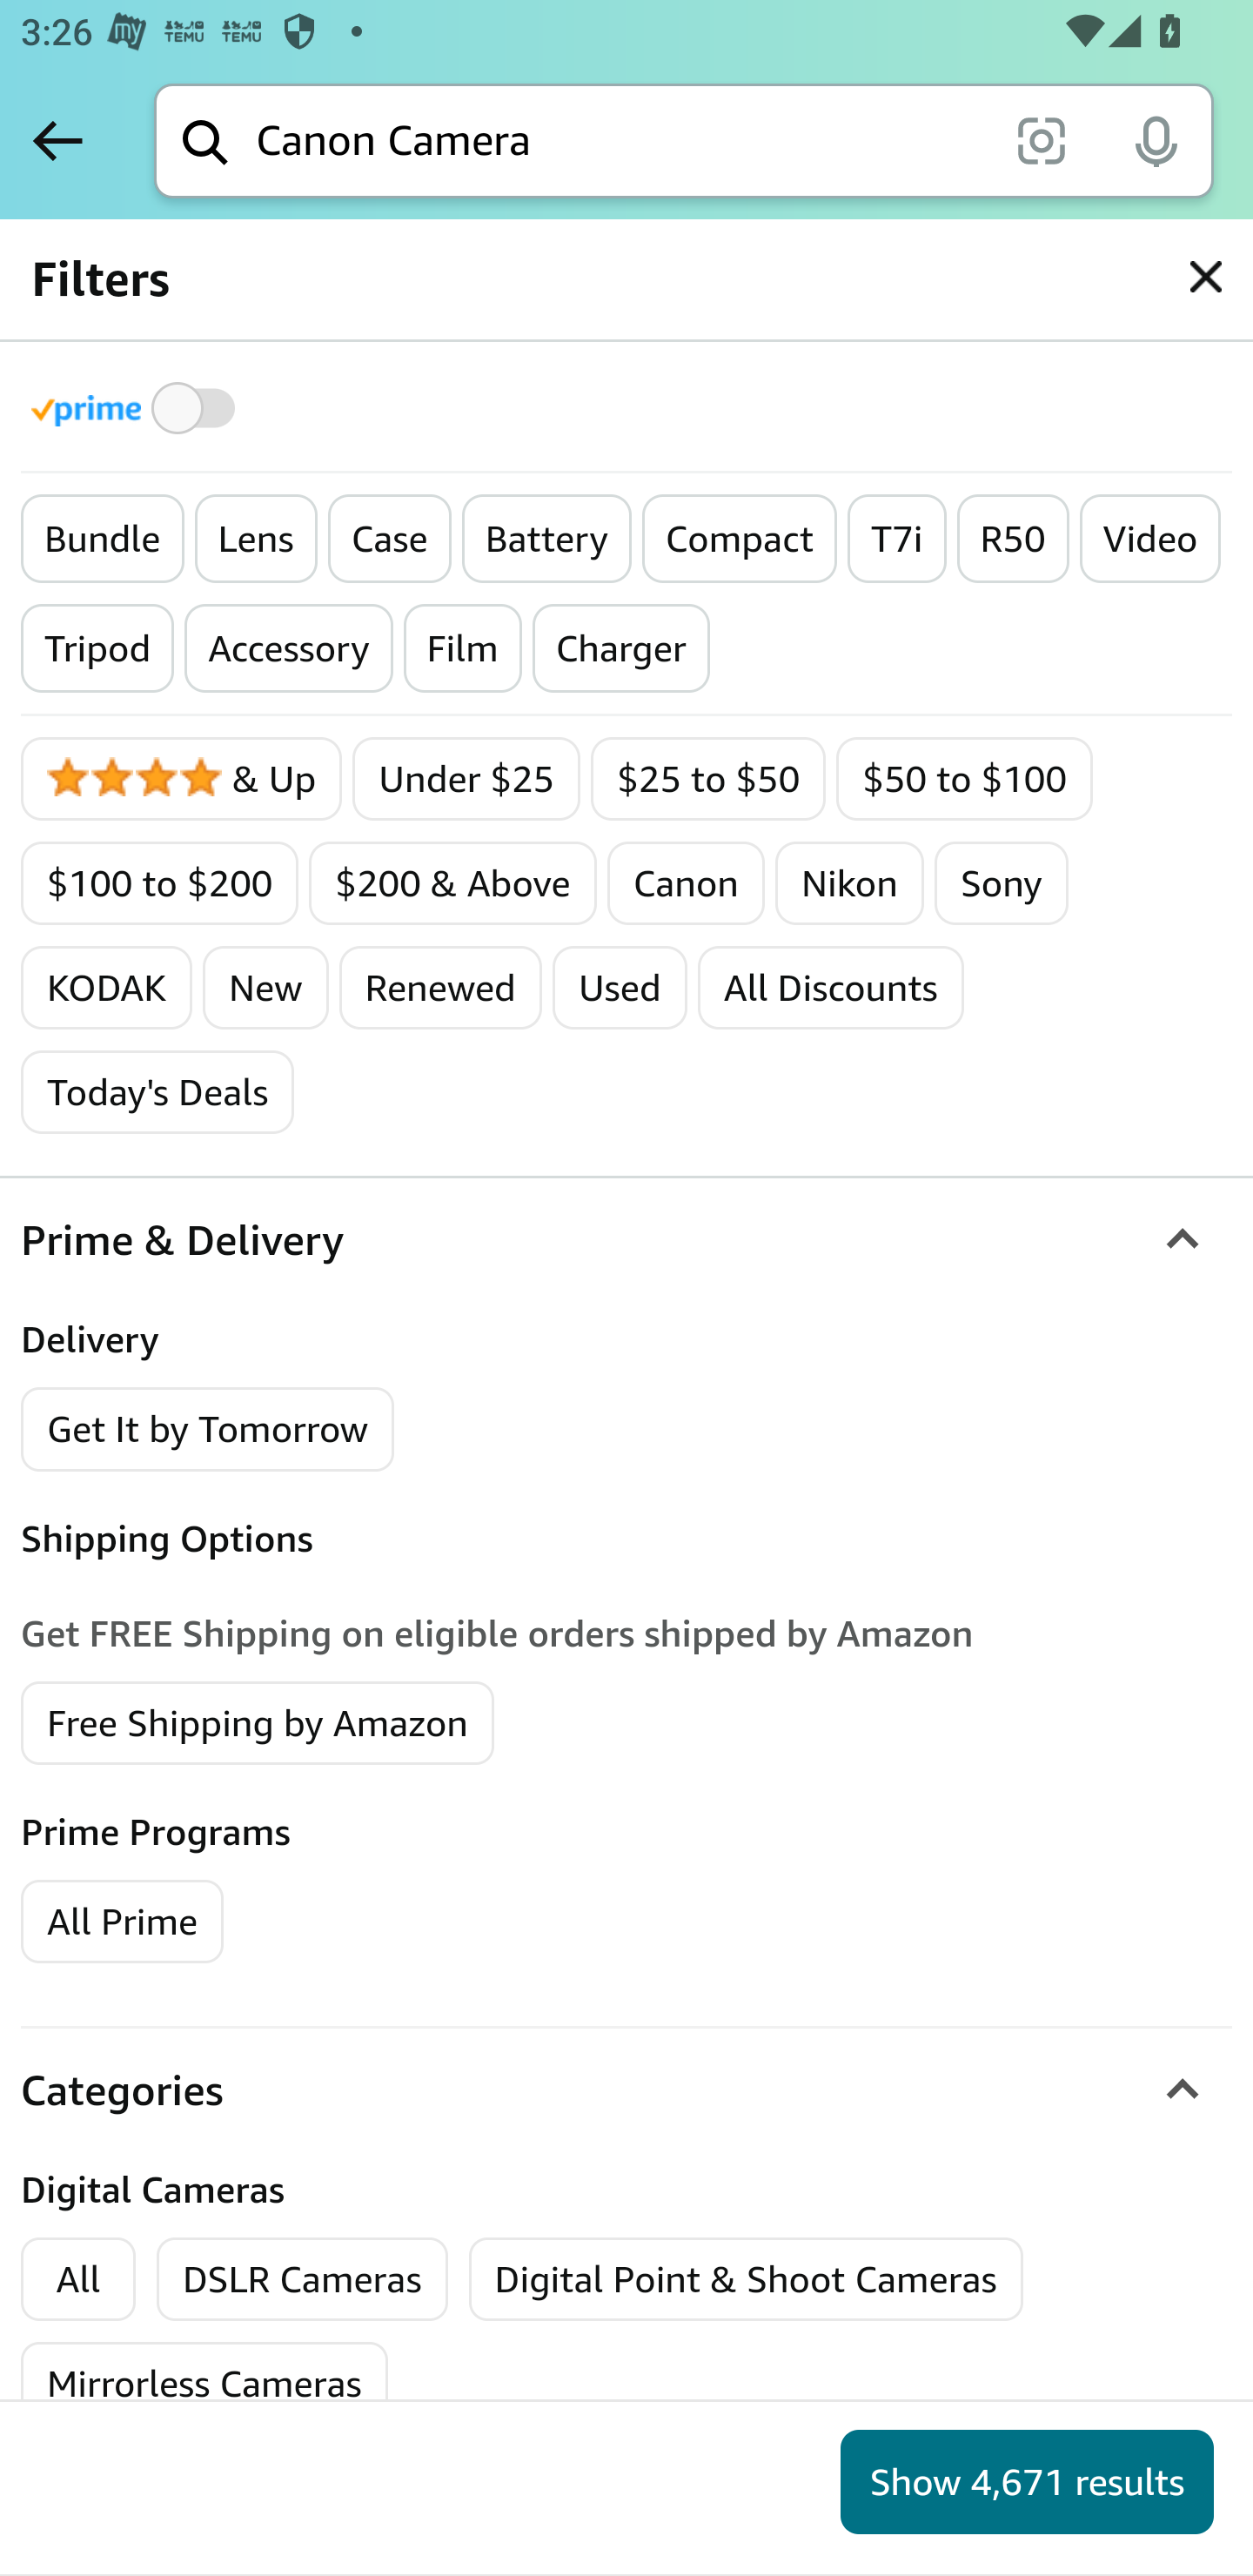  What do you see at coordinates (137, 407) in the screenshot?
I see `Toggle to filter by Prime products Prime Eligible` at bounding box center [137, 407].